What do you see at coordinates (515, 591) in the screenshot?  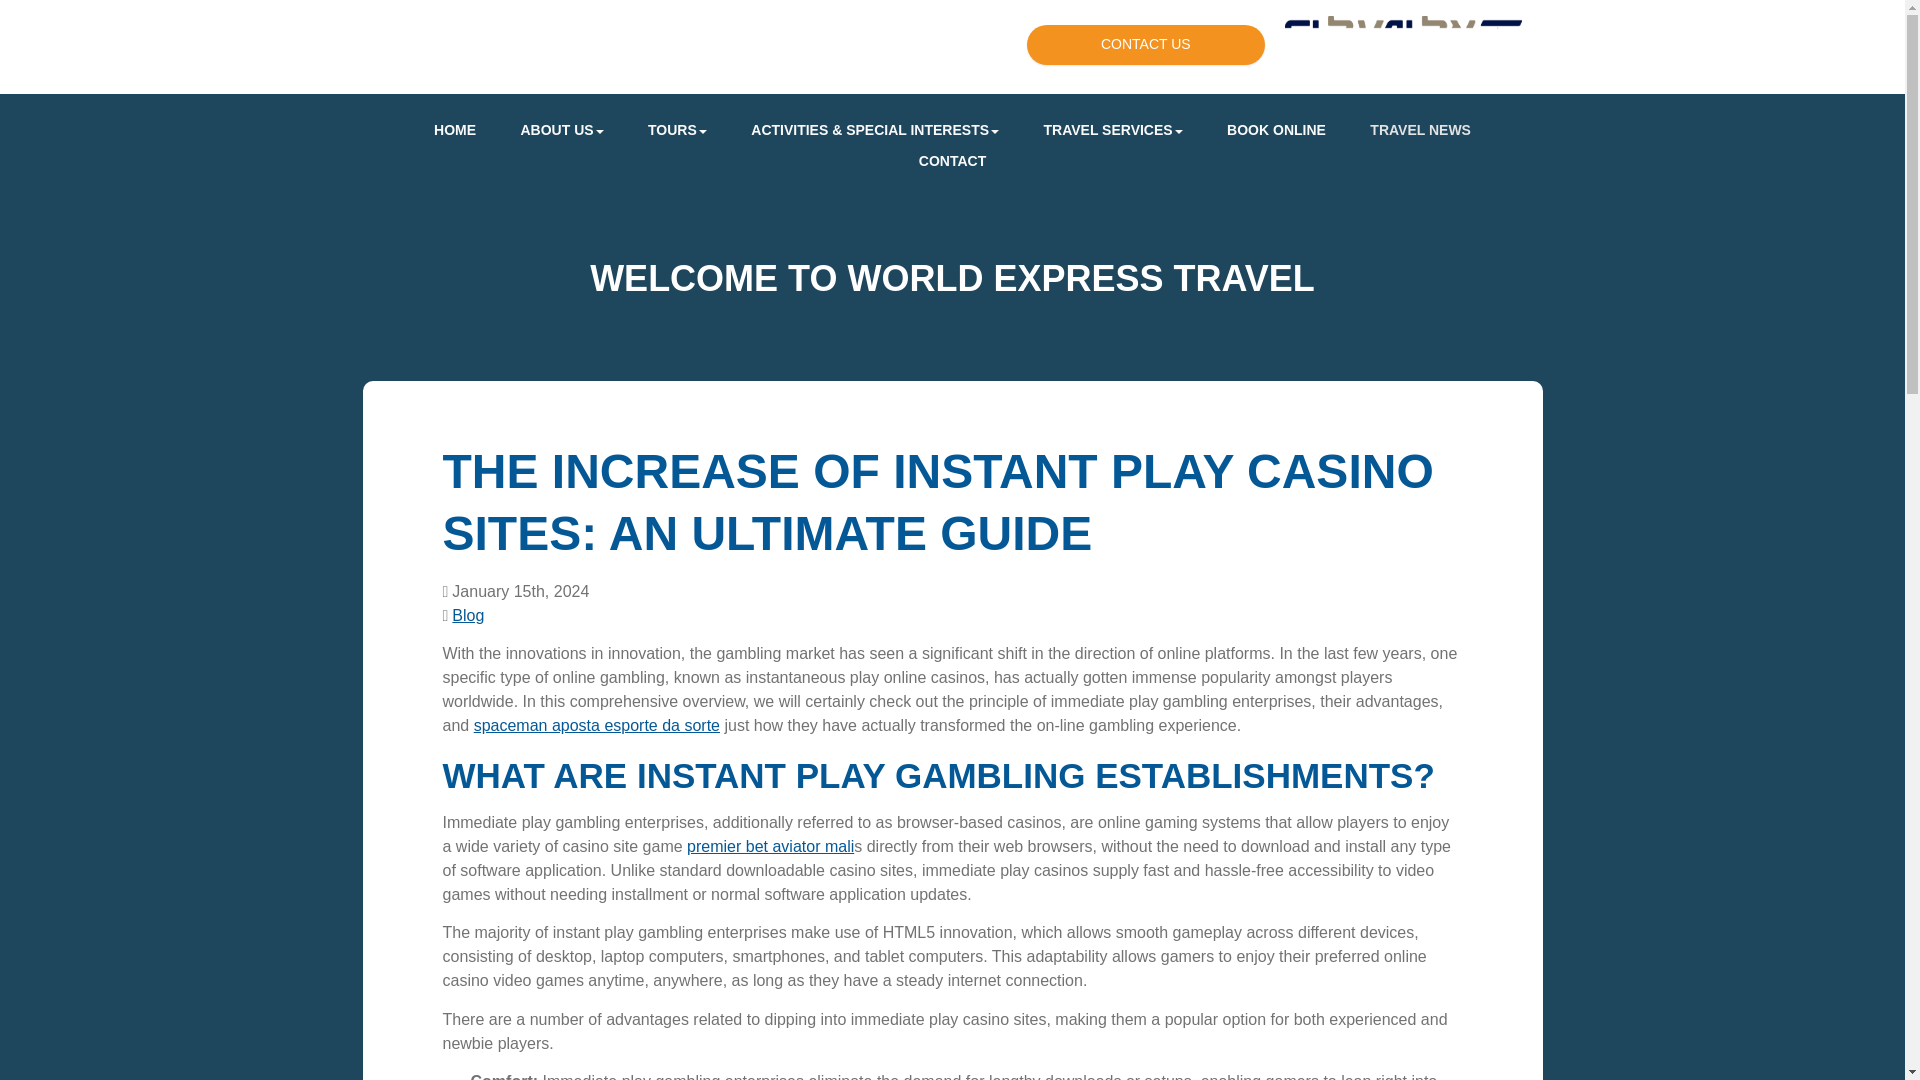 I see `Date Published` at bounding box center [515, 591].